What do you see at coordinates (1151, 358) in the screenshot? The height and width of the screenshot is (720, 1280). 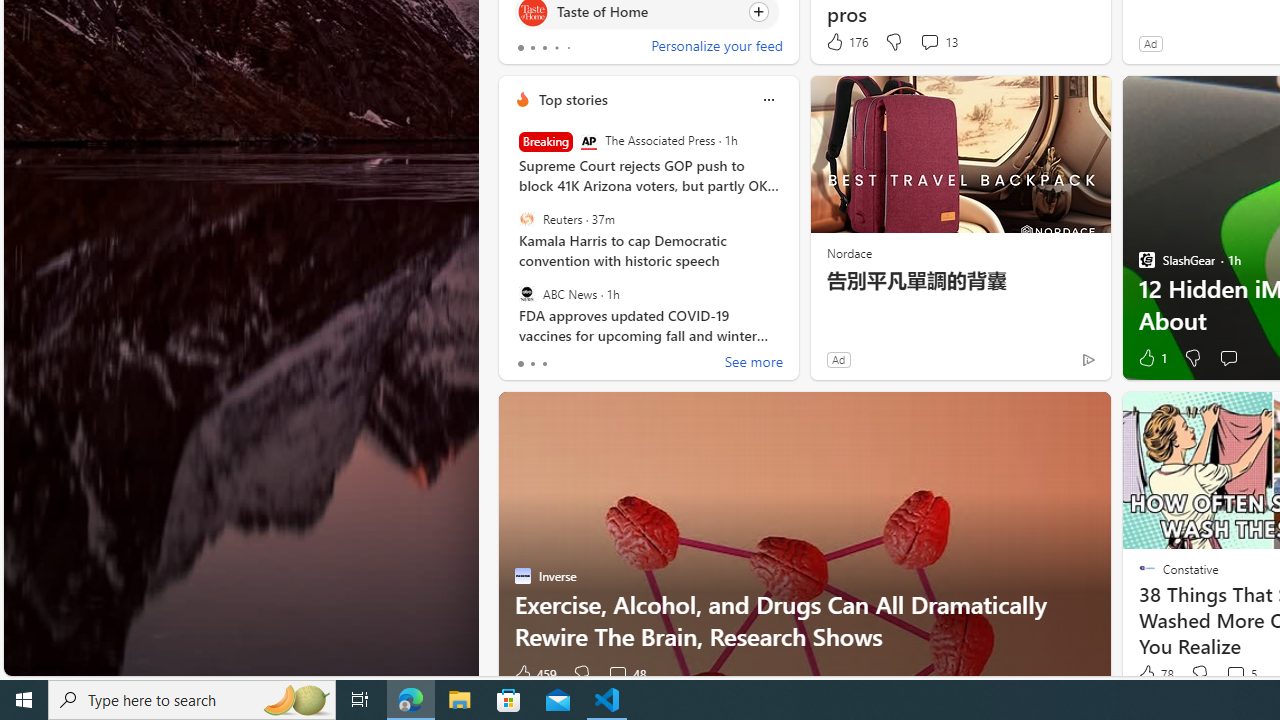 I see `1 Like` at bounding box center [1151, 358].